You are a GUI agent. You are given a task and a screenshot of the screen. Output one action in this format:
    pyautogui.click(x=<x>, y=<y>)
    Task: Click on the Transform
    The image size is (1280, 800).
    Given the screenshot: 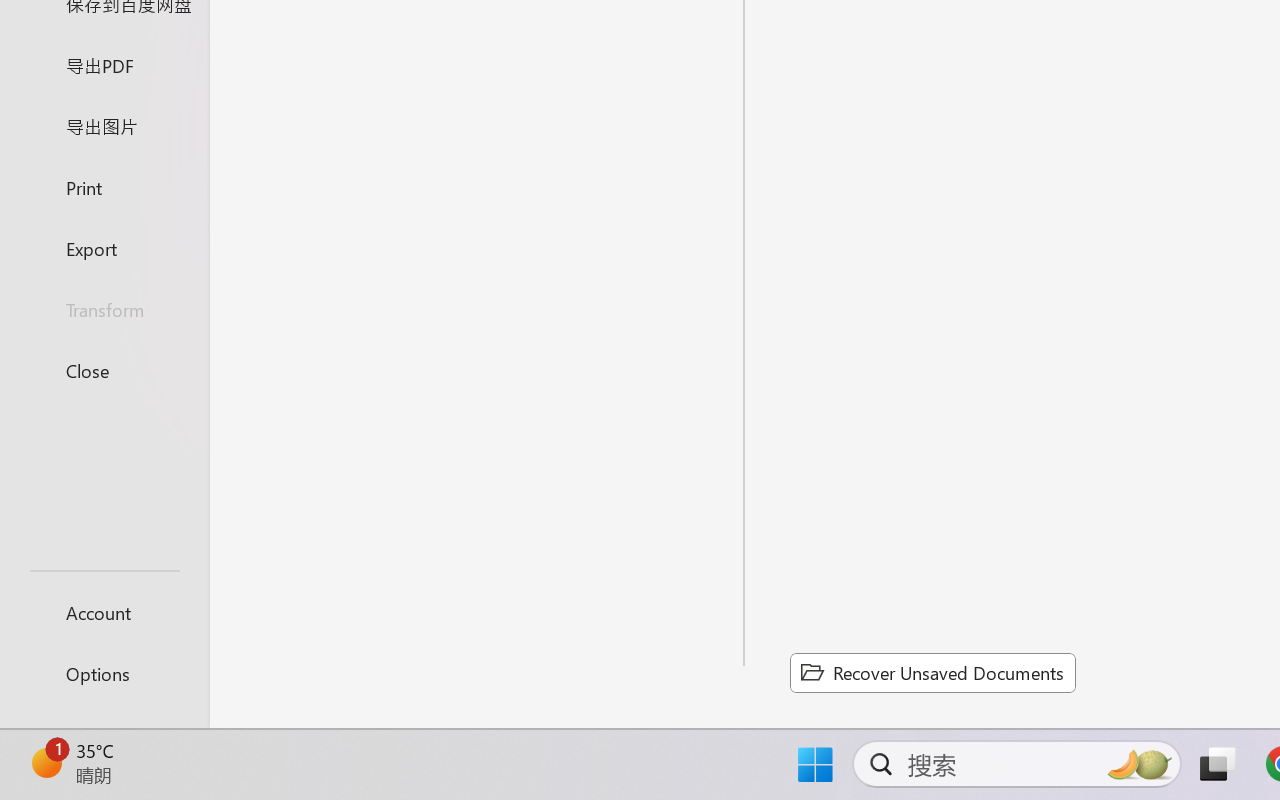 What is the action you would take?
    pyautogui.click(x=104, y=310)
    